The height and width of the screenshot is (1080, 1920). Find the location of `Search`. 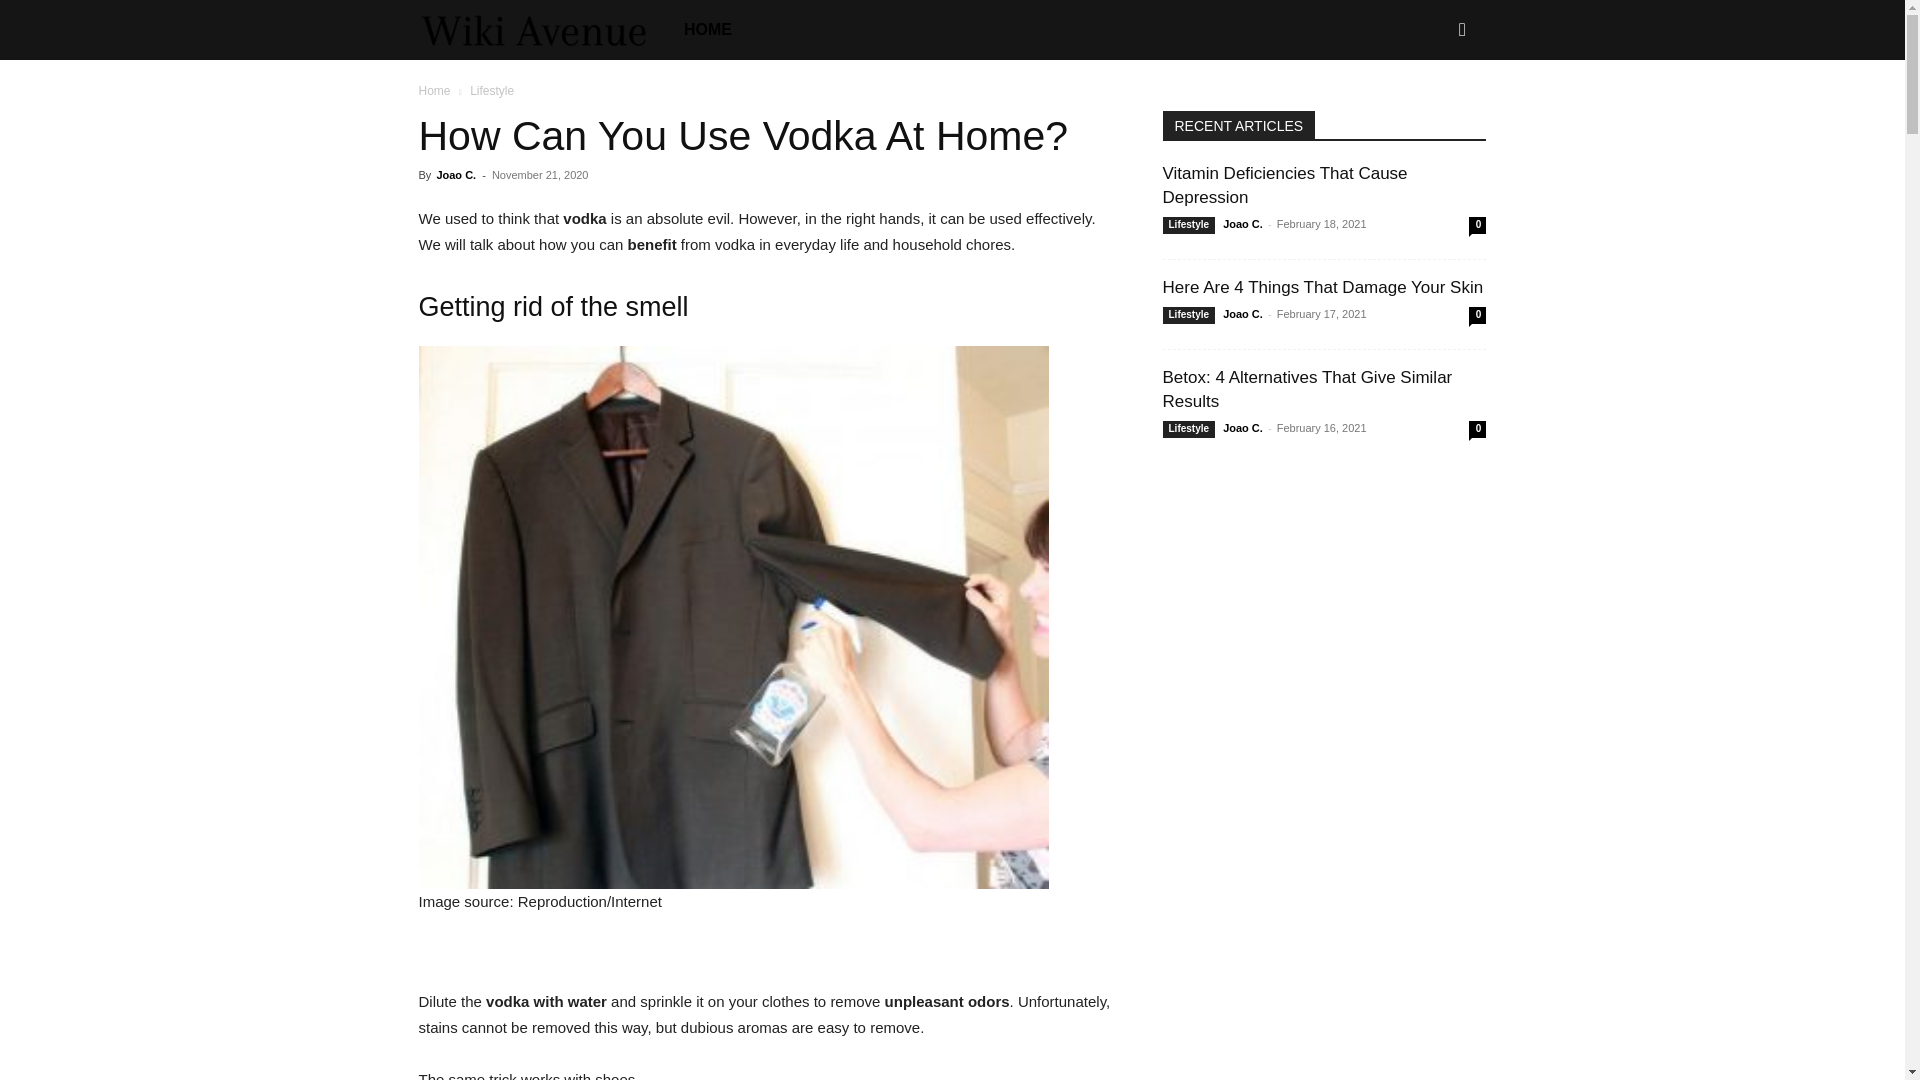

Search is located at coordinates (1430, 116).